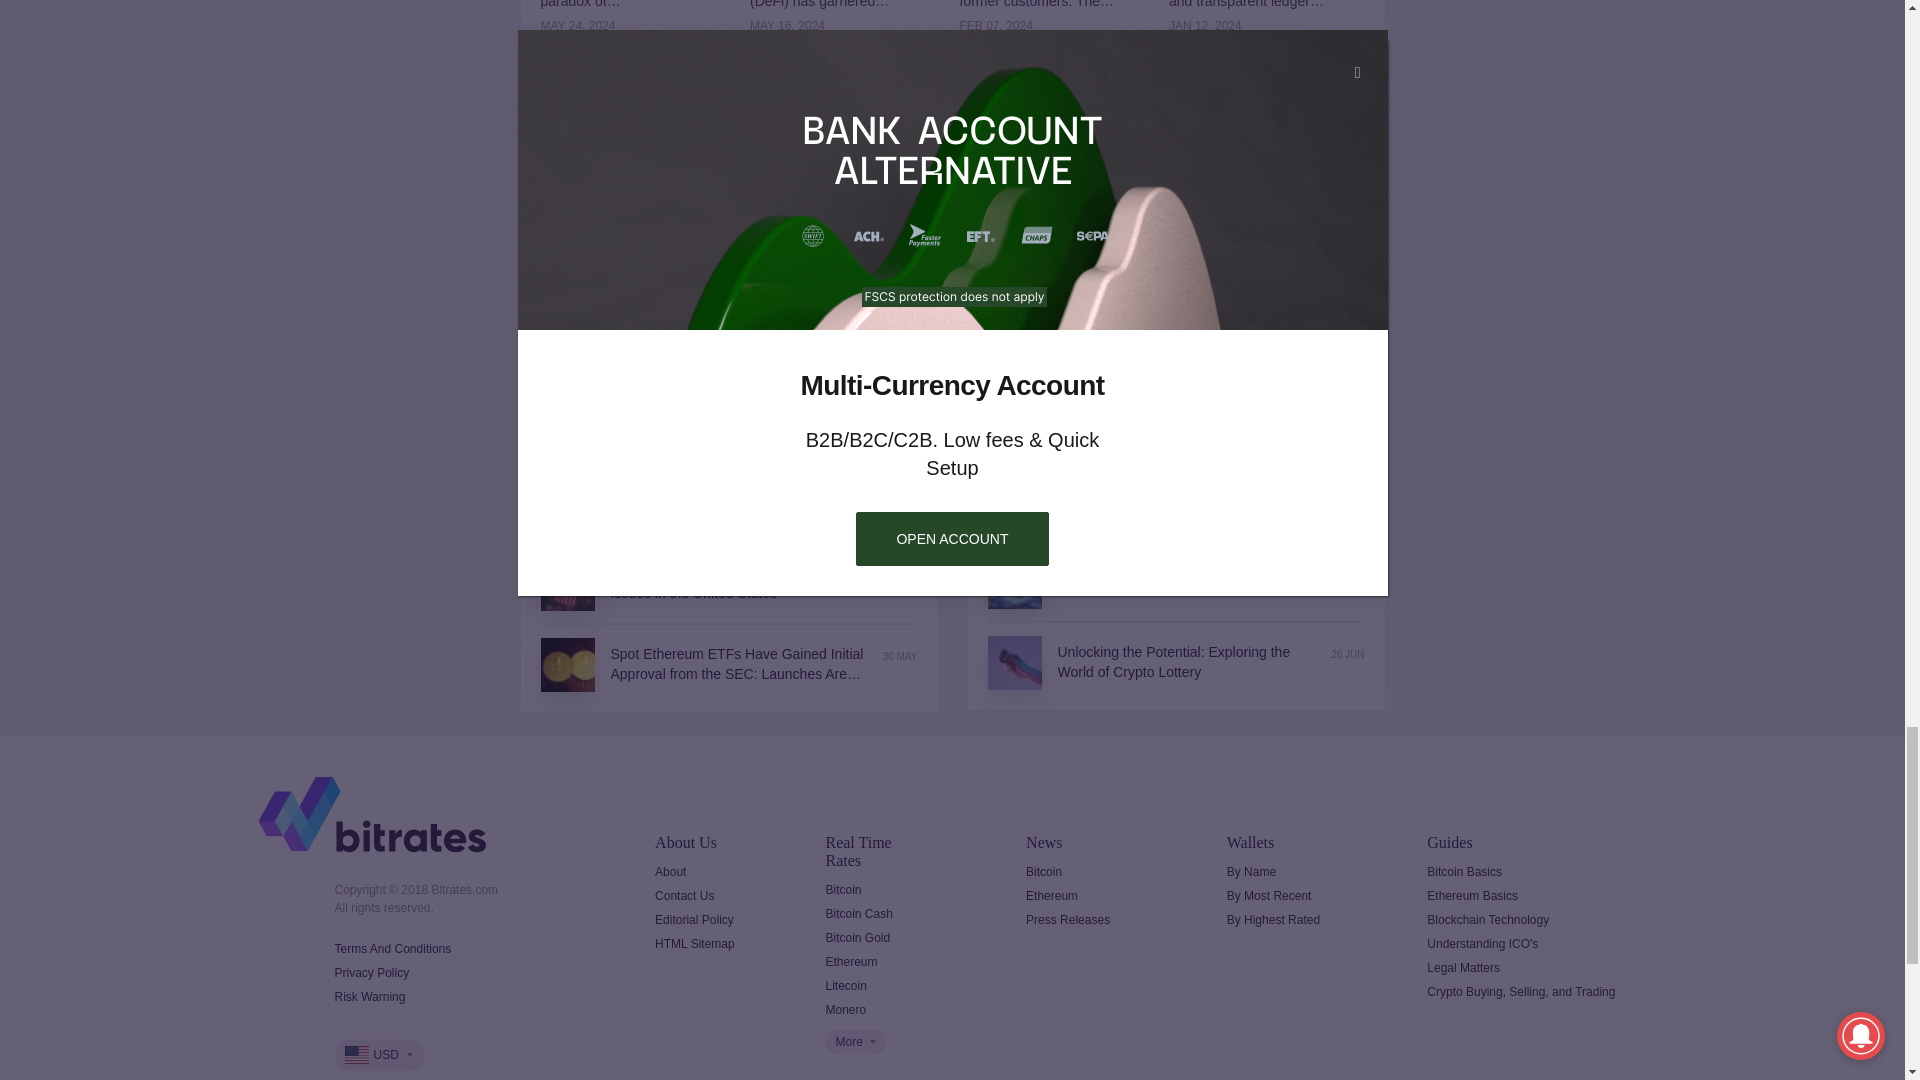 Image resolution: width=1920 pixels, height=1080 pixels. Describe the element at coordinates (1348, 180) in the screenshot. I see `Monday, July 15, 2024` at that location.